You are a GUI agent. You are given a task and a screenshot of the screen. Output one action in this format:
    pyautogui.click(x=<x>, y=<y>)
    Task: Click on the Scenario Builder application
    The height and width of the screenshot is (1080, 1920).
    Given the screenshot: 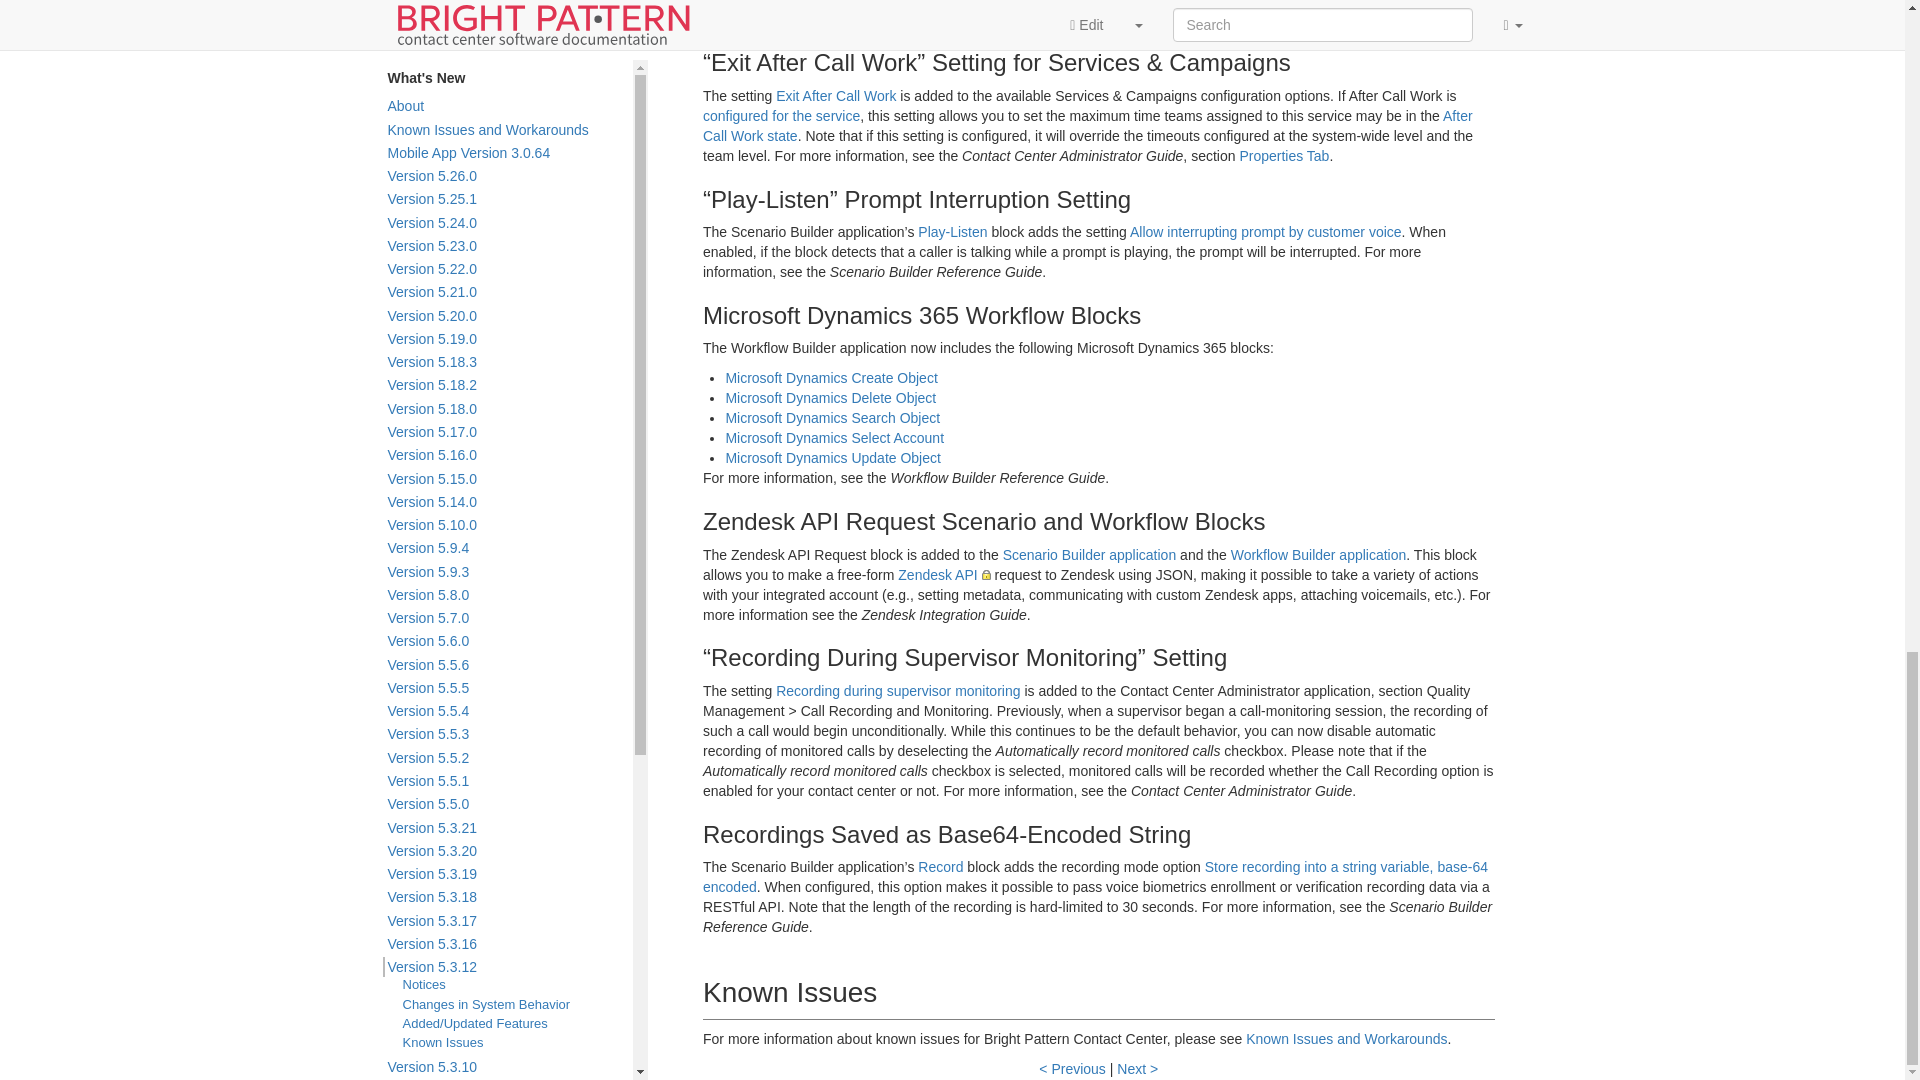 What is the action you would take?
    pyautogui.click(x=1089, y=554)
    